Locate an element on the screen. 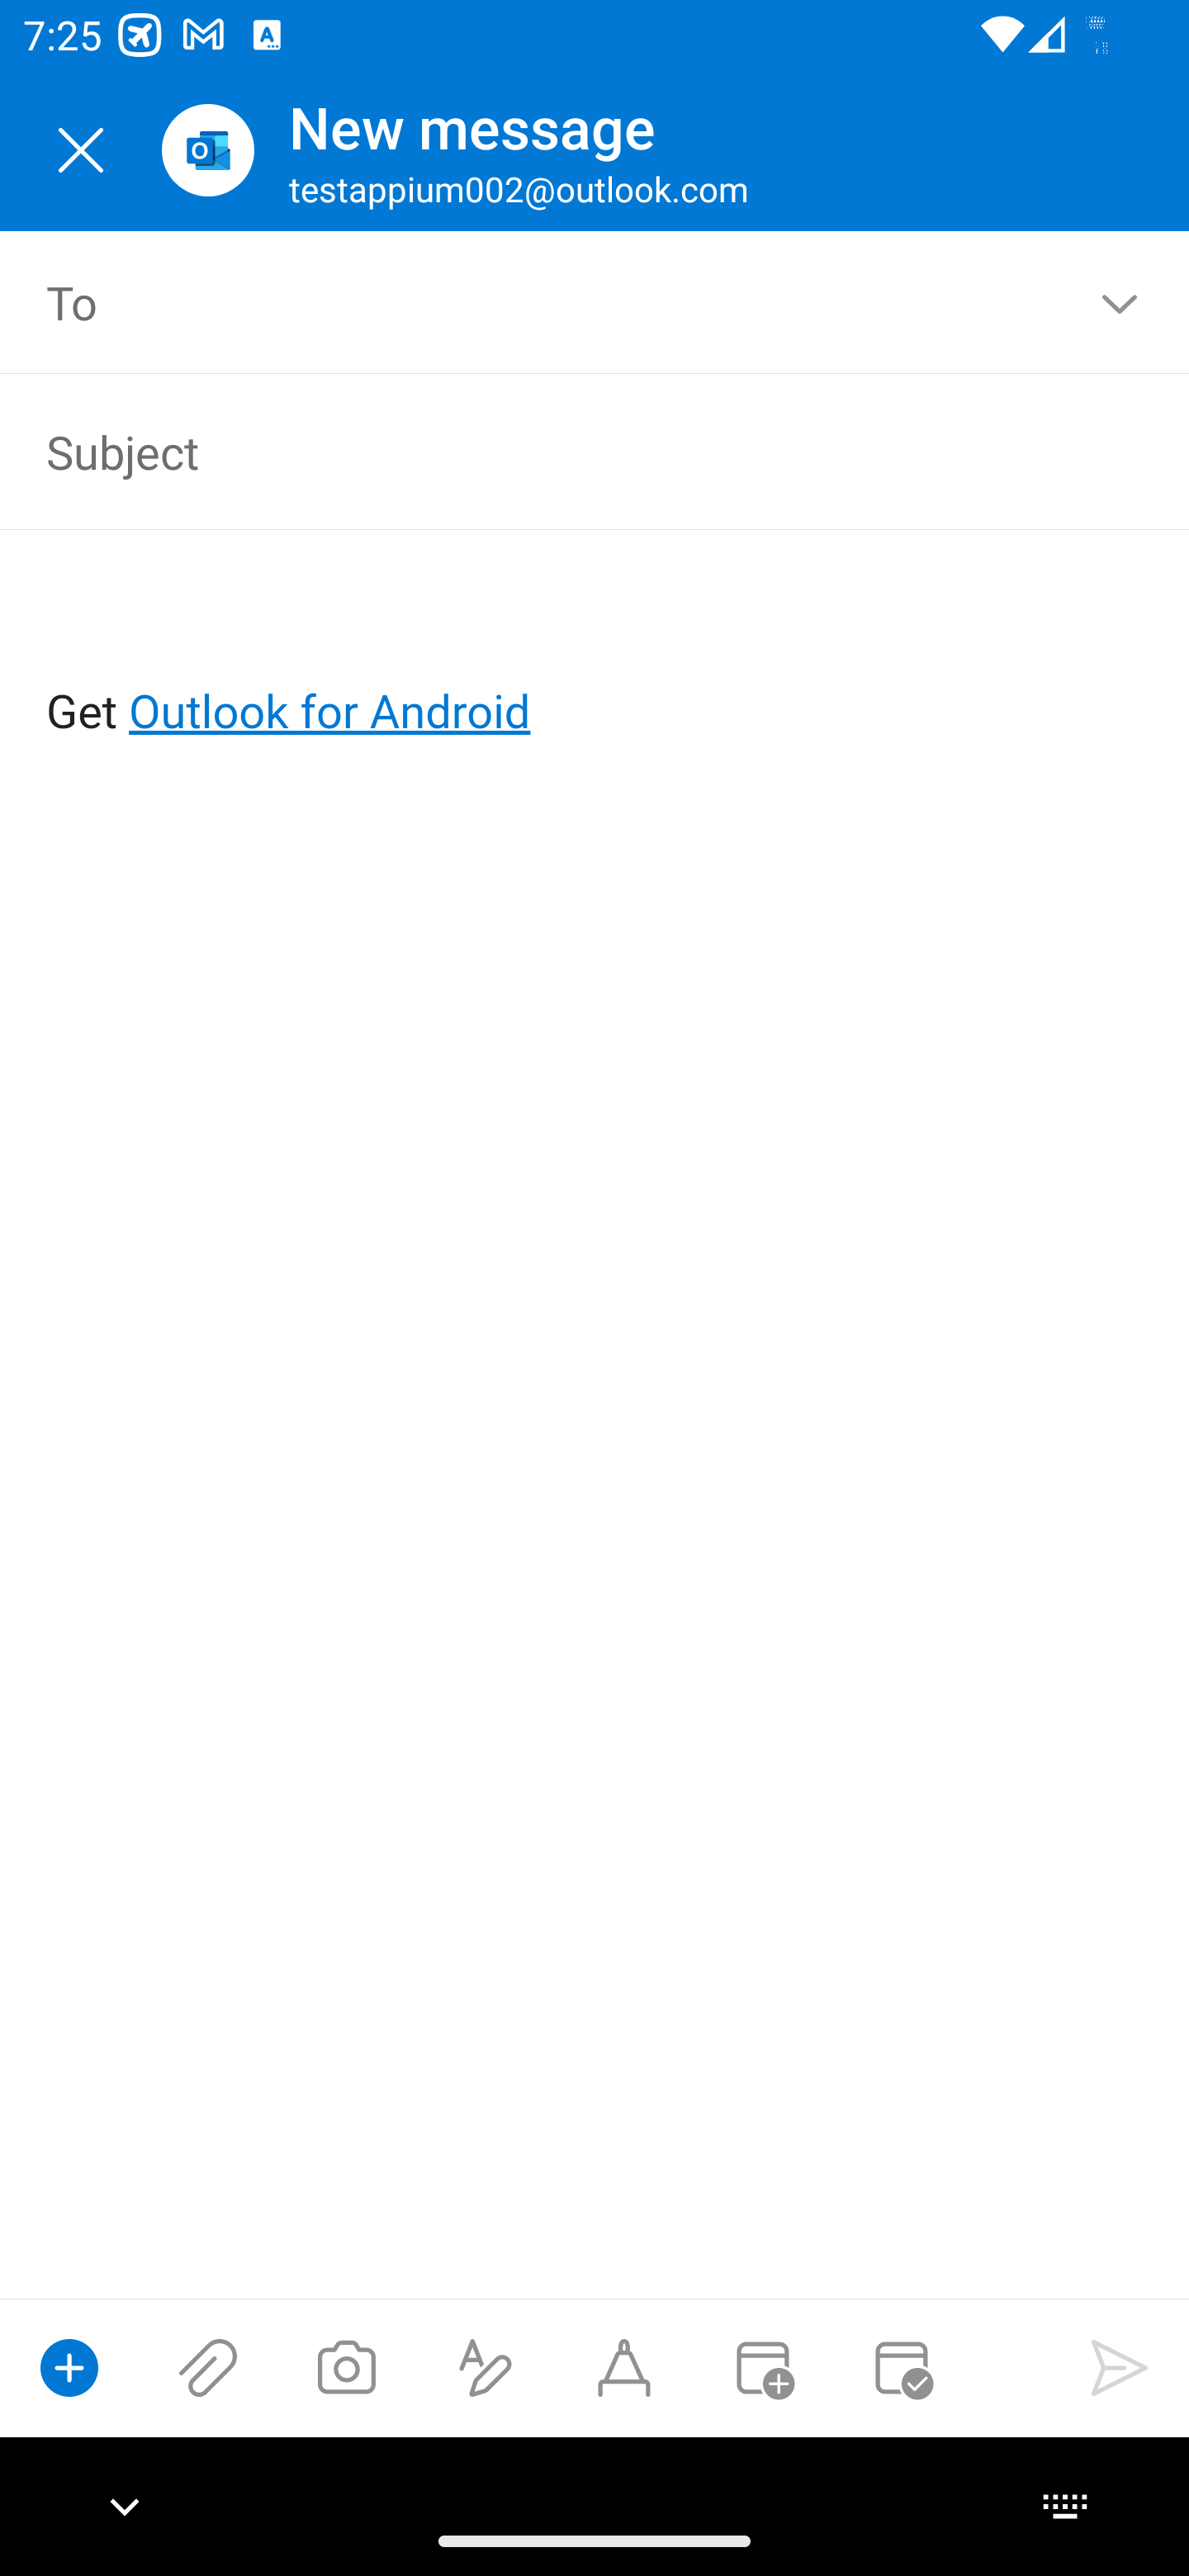 Image resolution: width=1189 pixels, height=2576 pixels. Subject is located at coordinates (548, 451).